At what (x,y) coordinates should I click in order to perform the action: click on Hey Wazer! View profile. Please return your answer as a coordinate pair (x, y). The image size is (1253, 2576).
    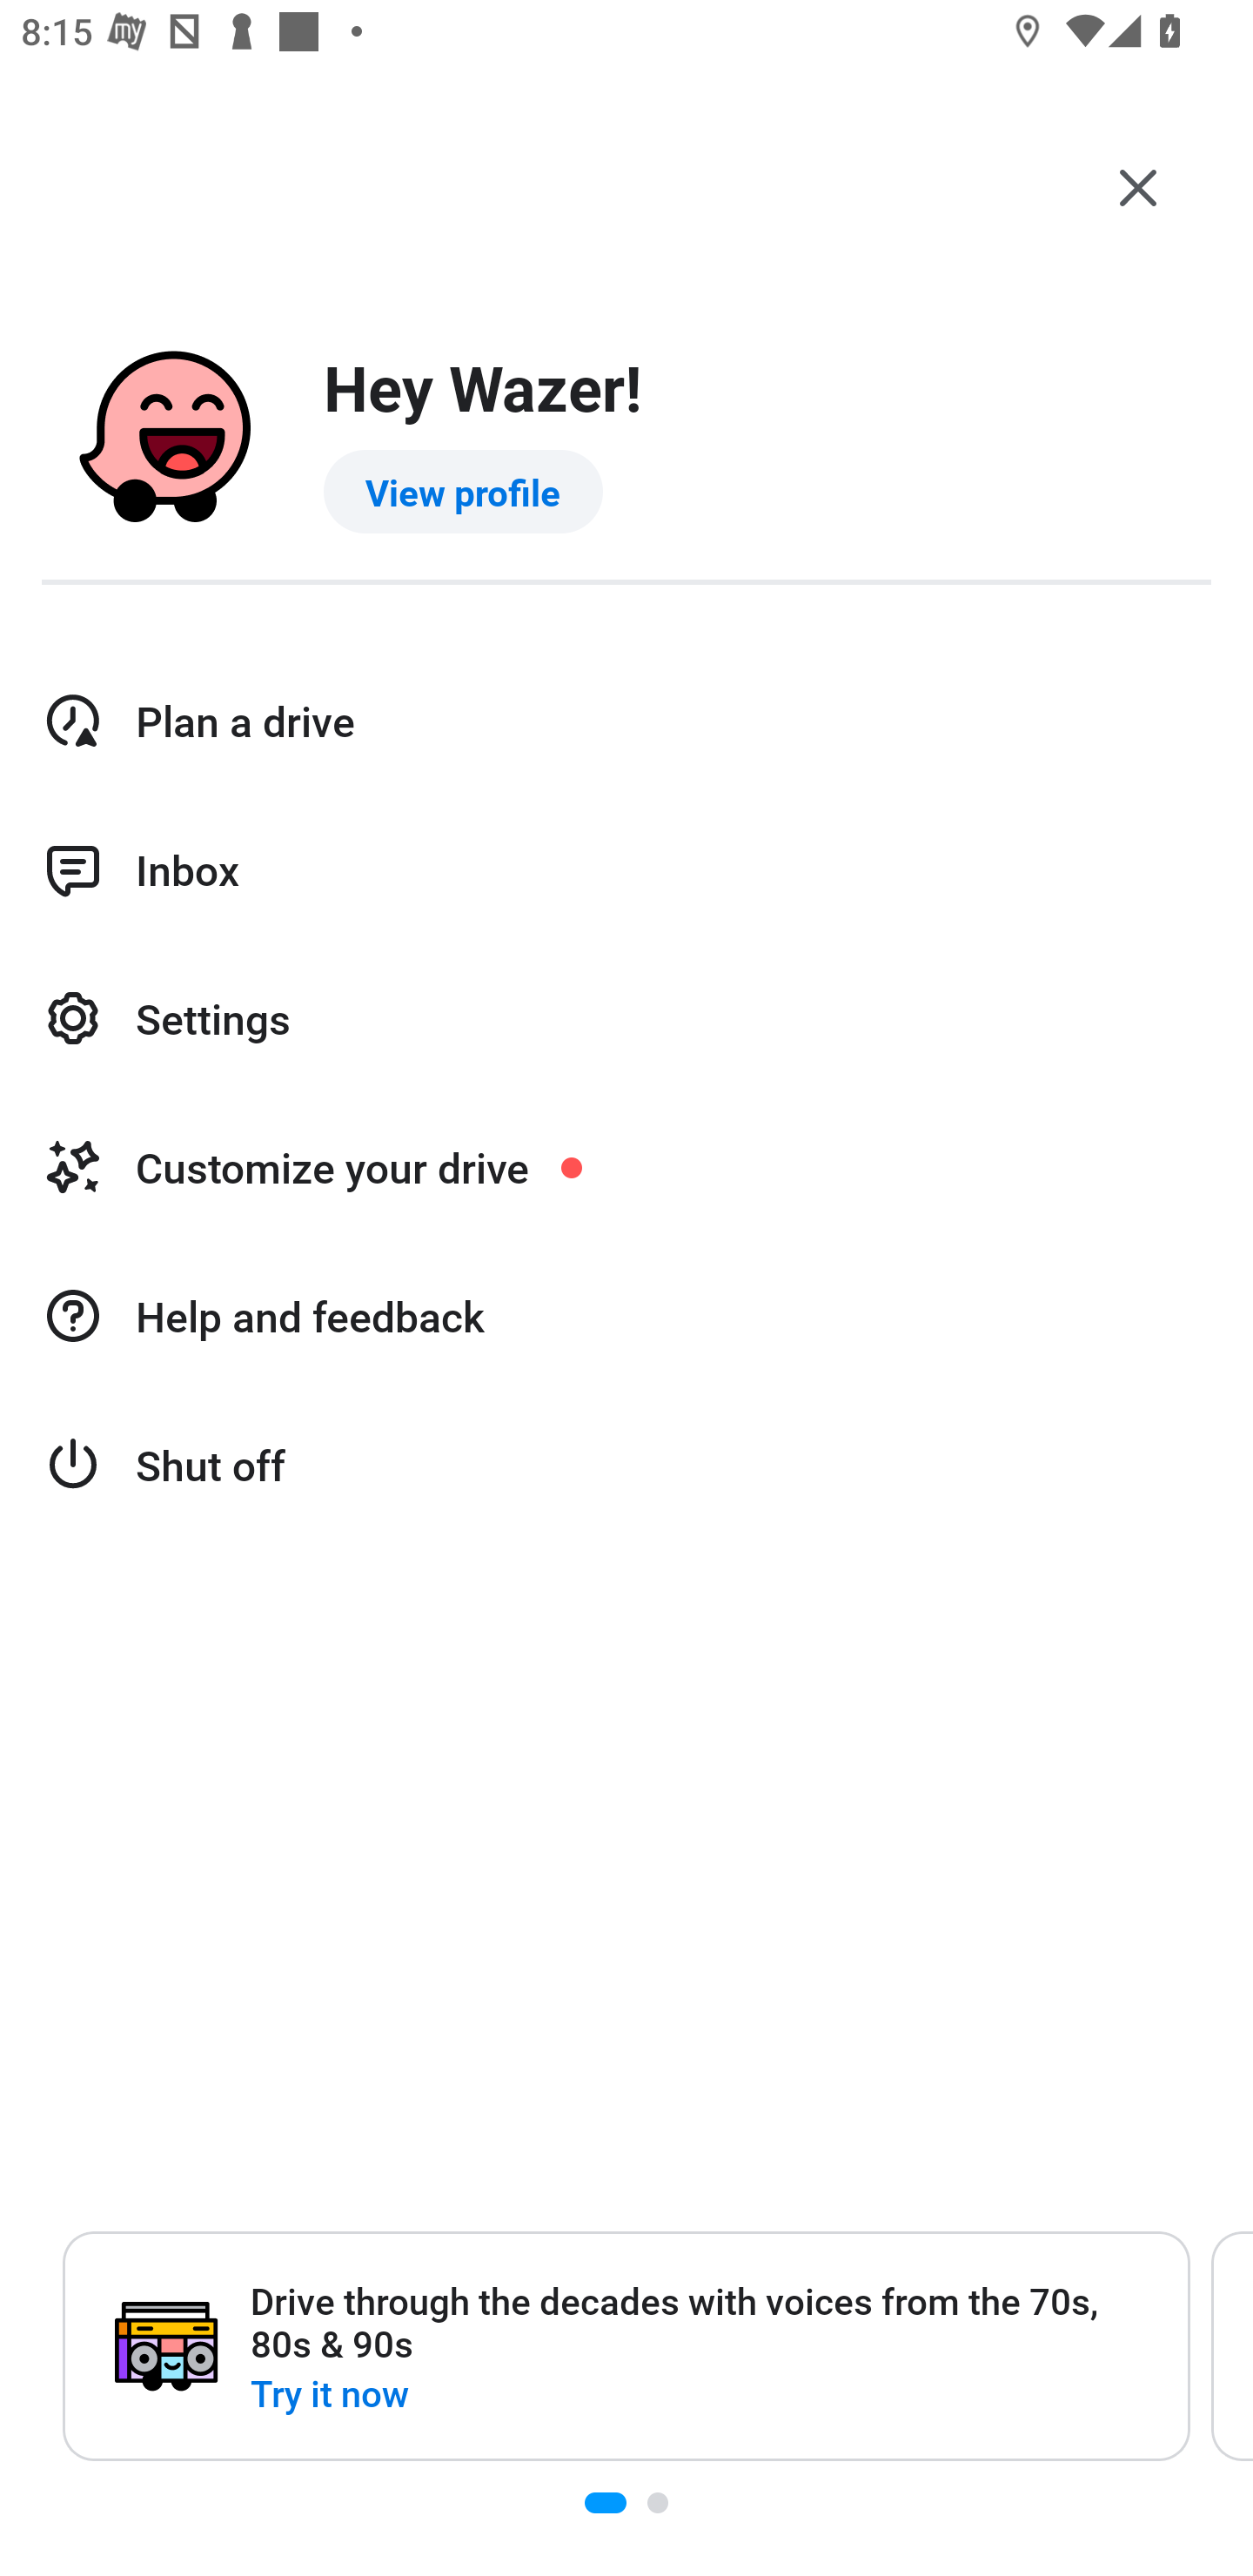
    Looking at the image, I should click on (626, 439).